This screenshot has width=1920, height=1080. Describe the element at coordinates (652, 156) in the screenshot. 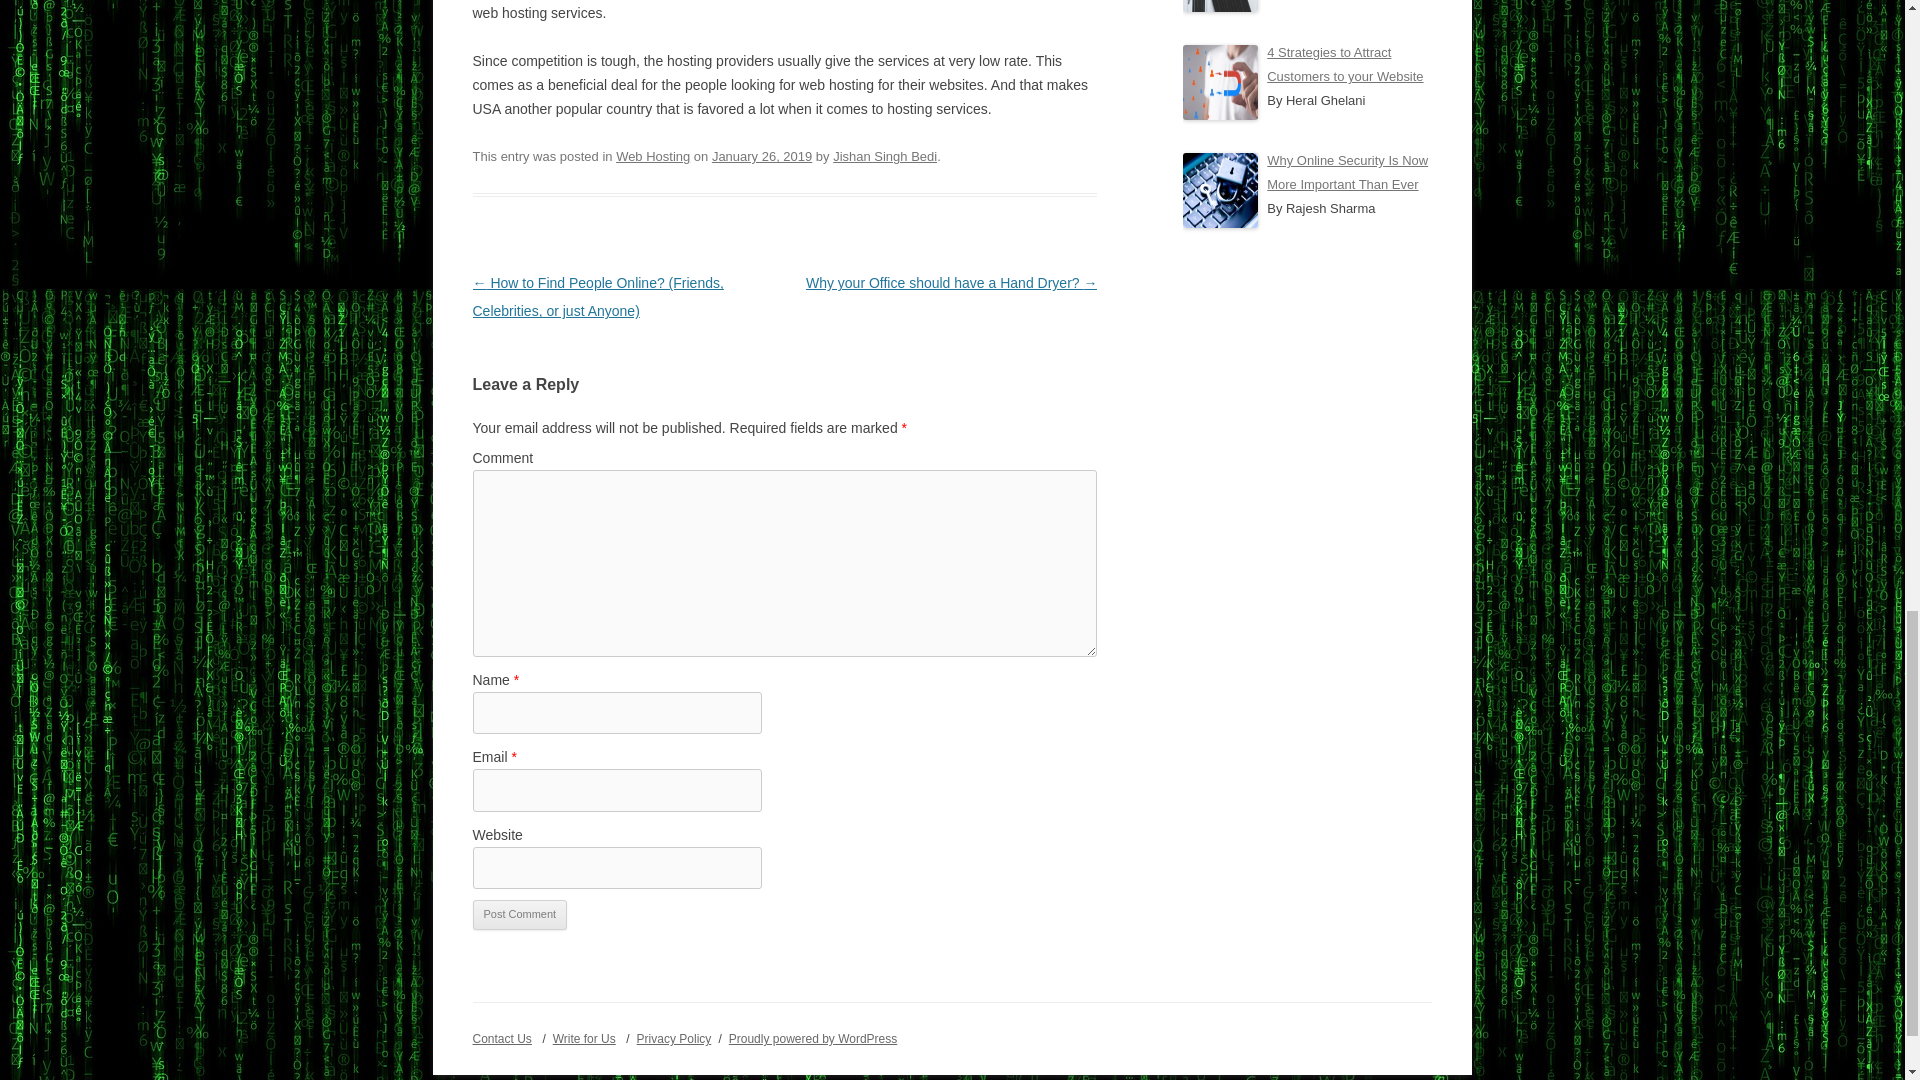

I see `Web Hosting` at that location.